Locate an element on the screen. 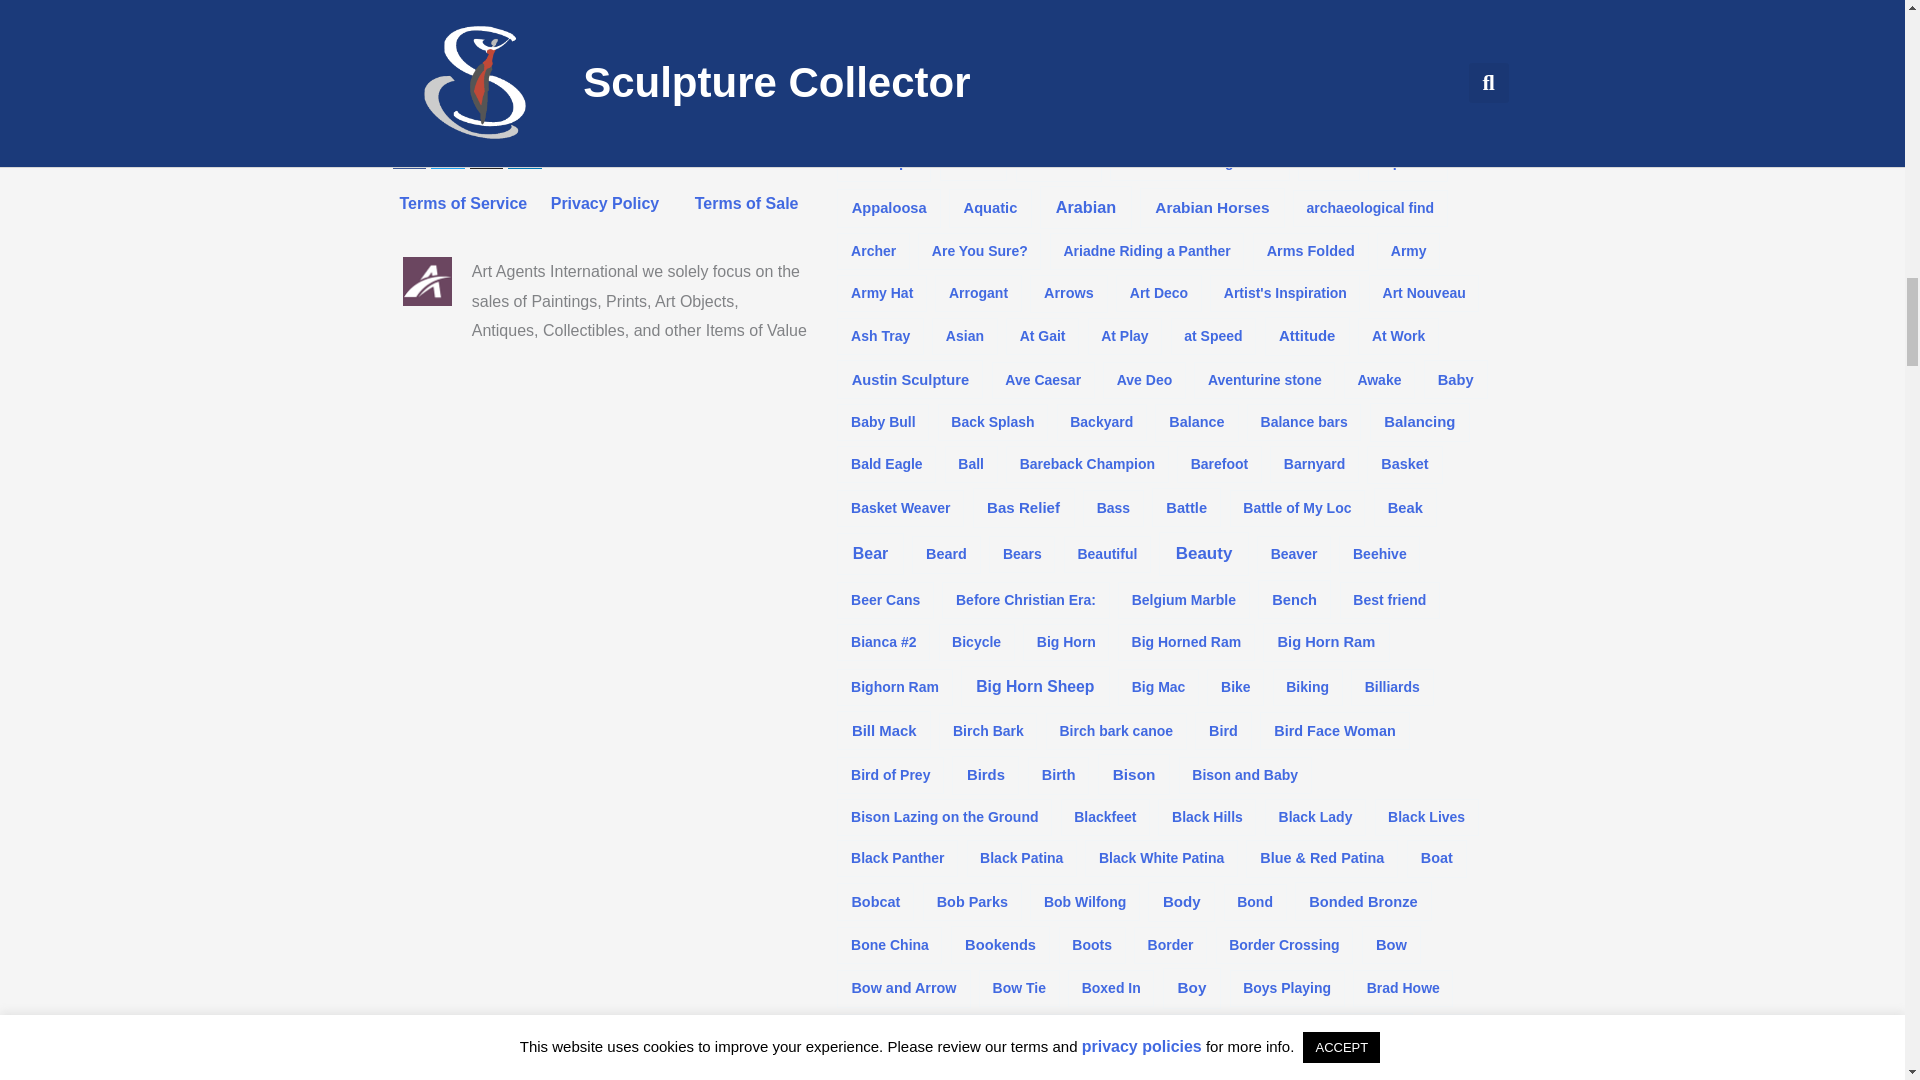  Linkedin is located at coordinates (524, 152).